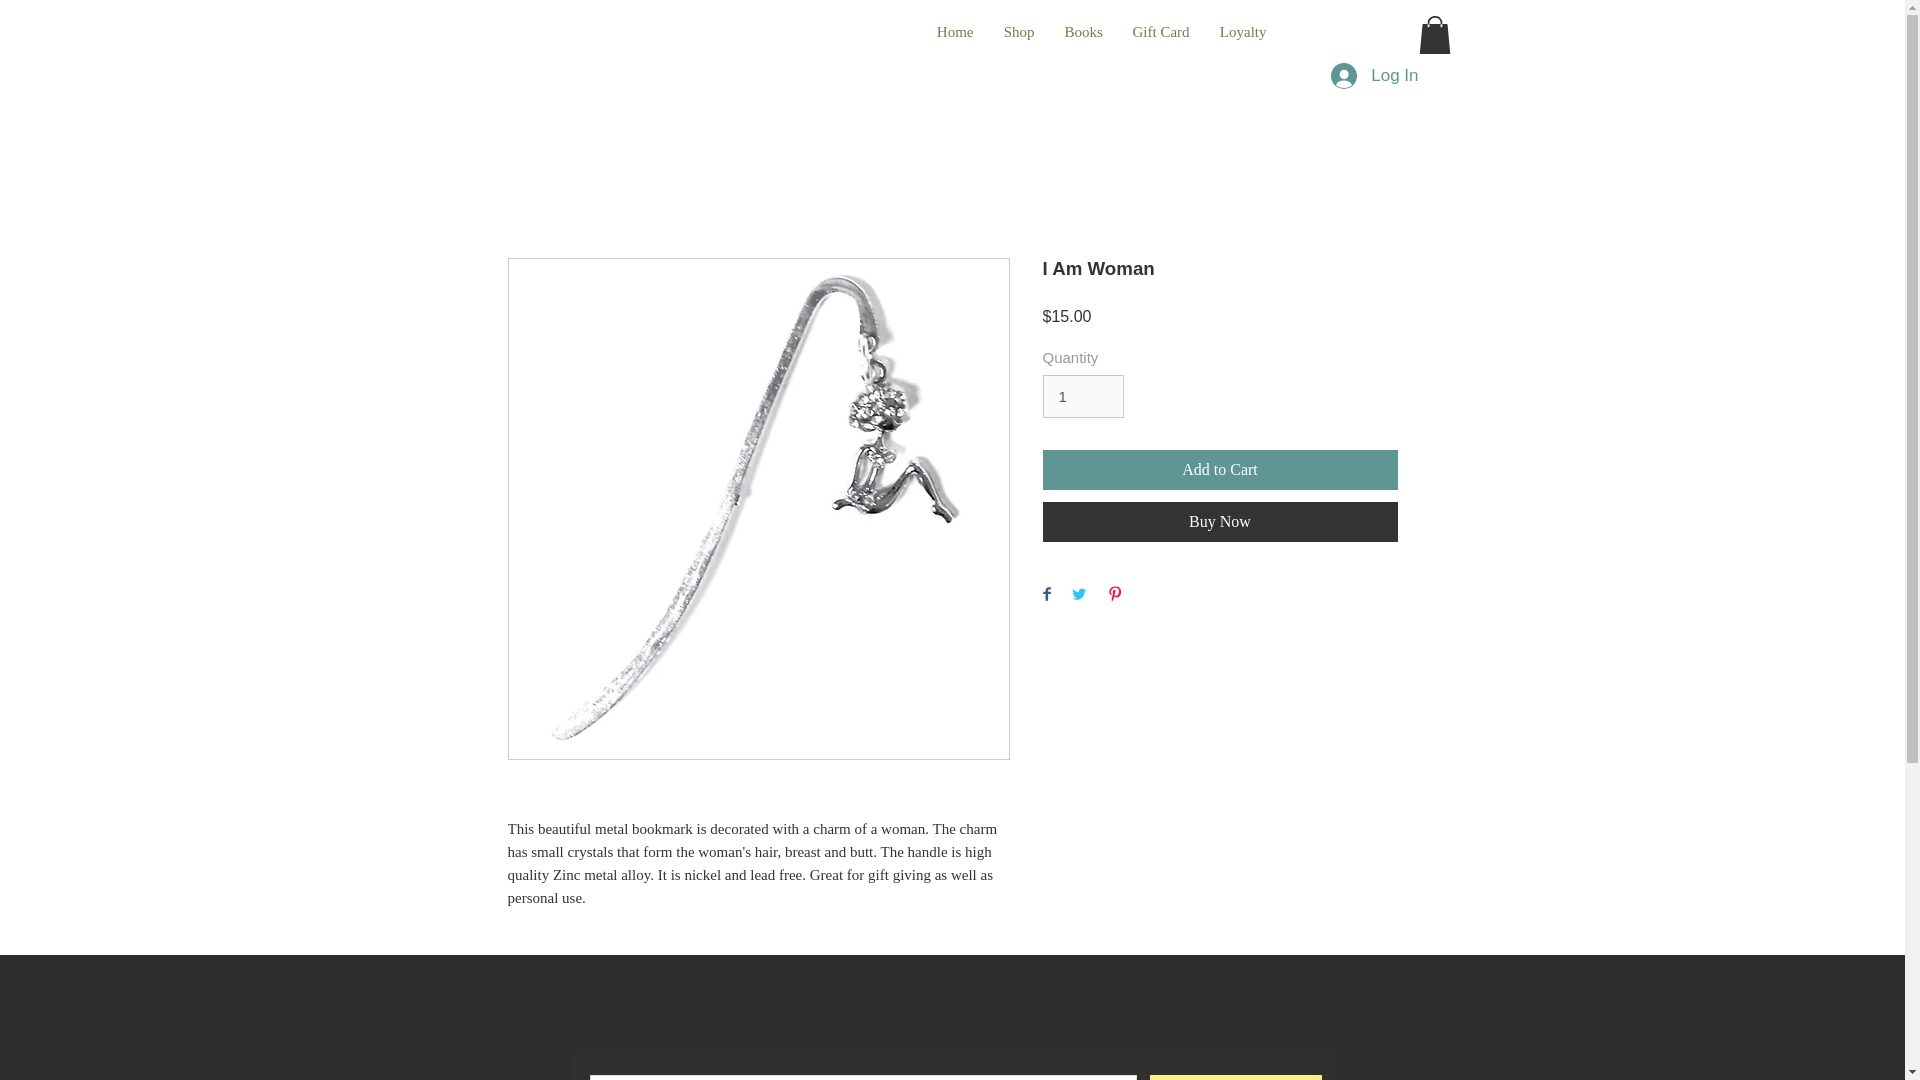  What do you see at coordinates (954, 32) in the screenshot?
I see `Home` at bounding box center [954, 32].